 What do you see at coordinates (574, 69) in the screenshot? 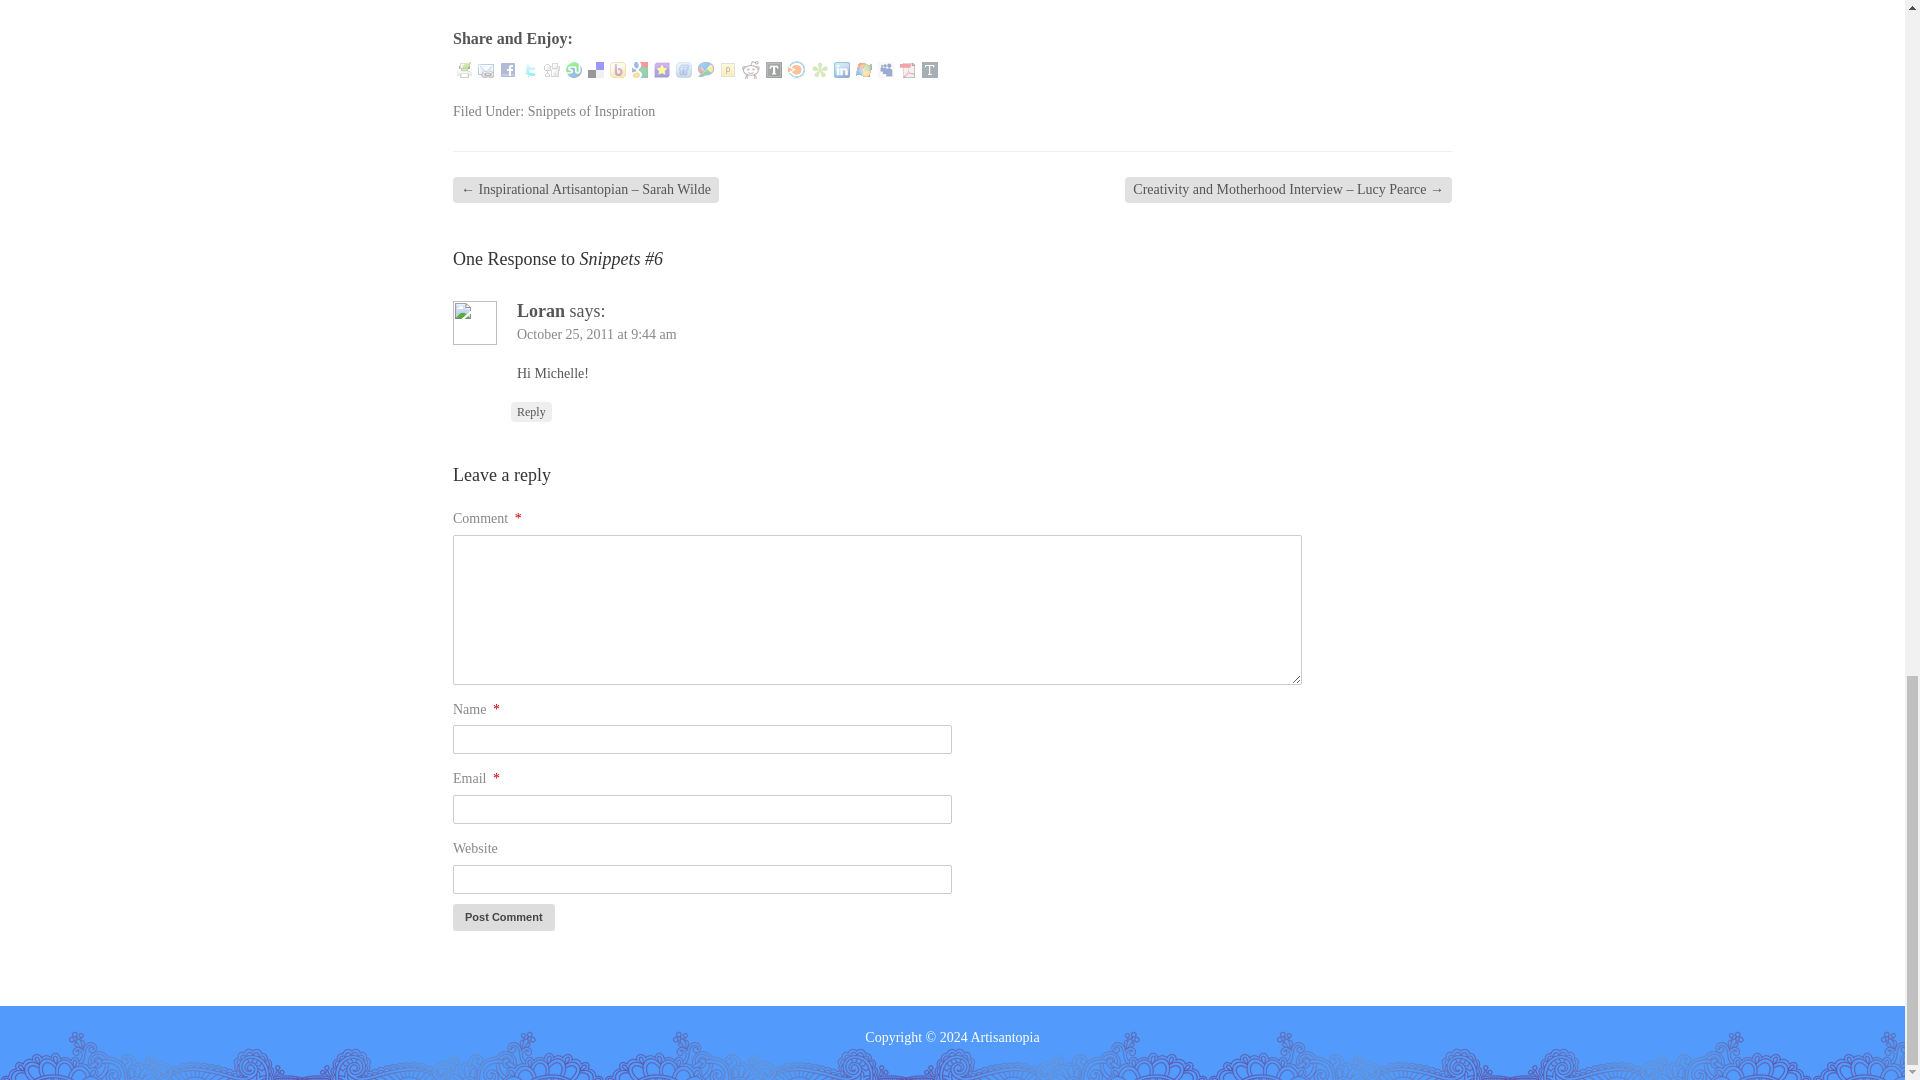
I see `StumbleUpon` at bounding box center [574, 69].